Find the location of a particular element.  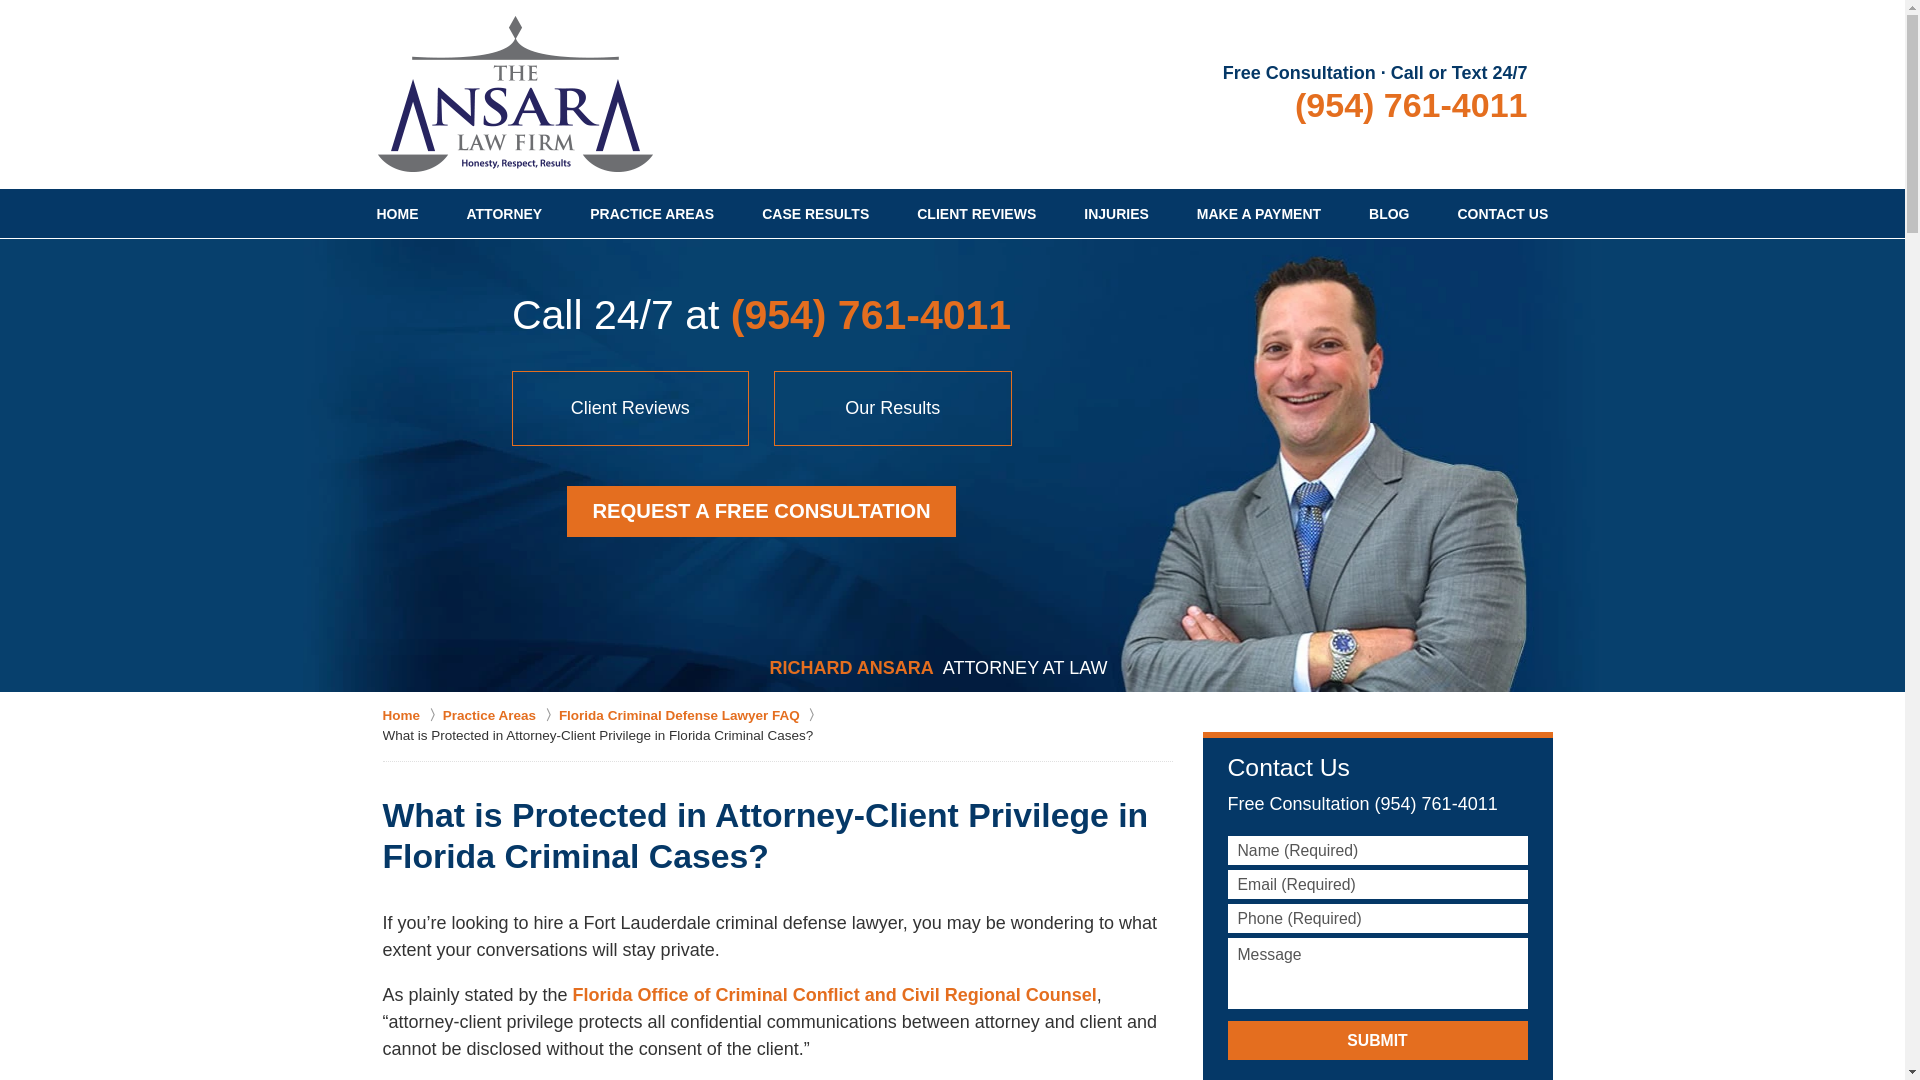

Home is located at coordinates (412, 716).